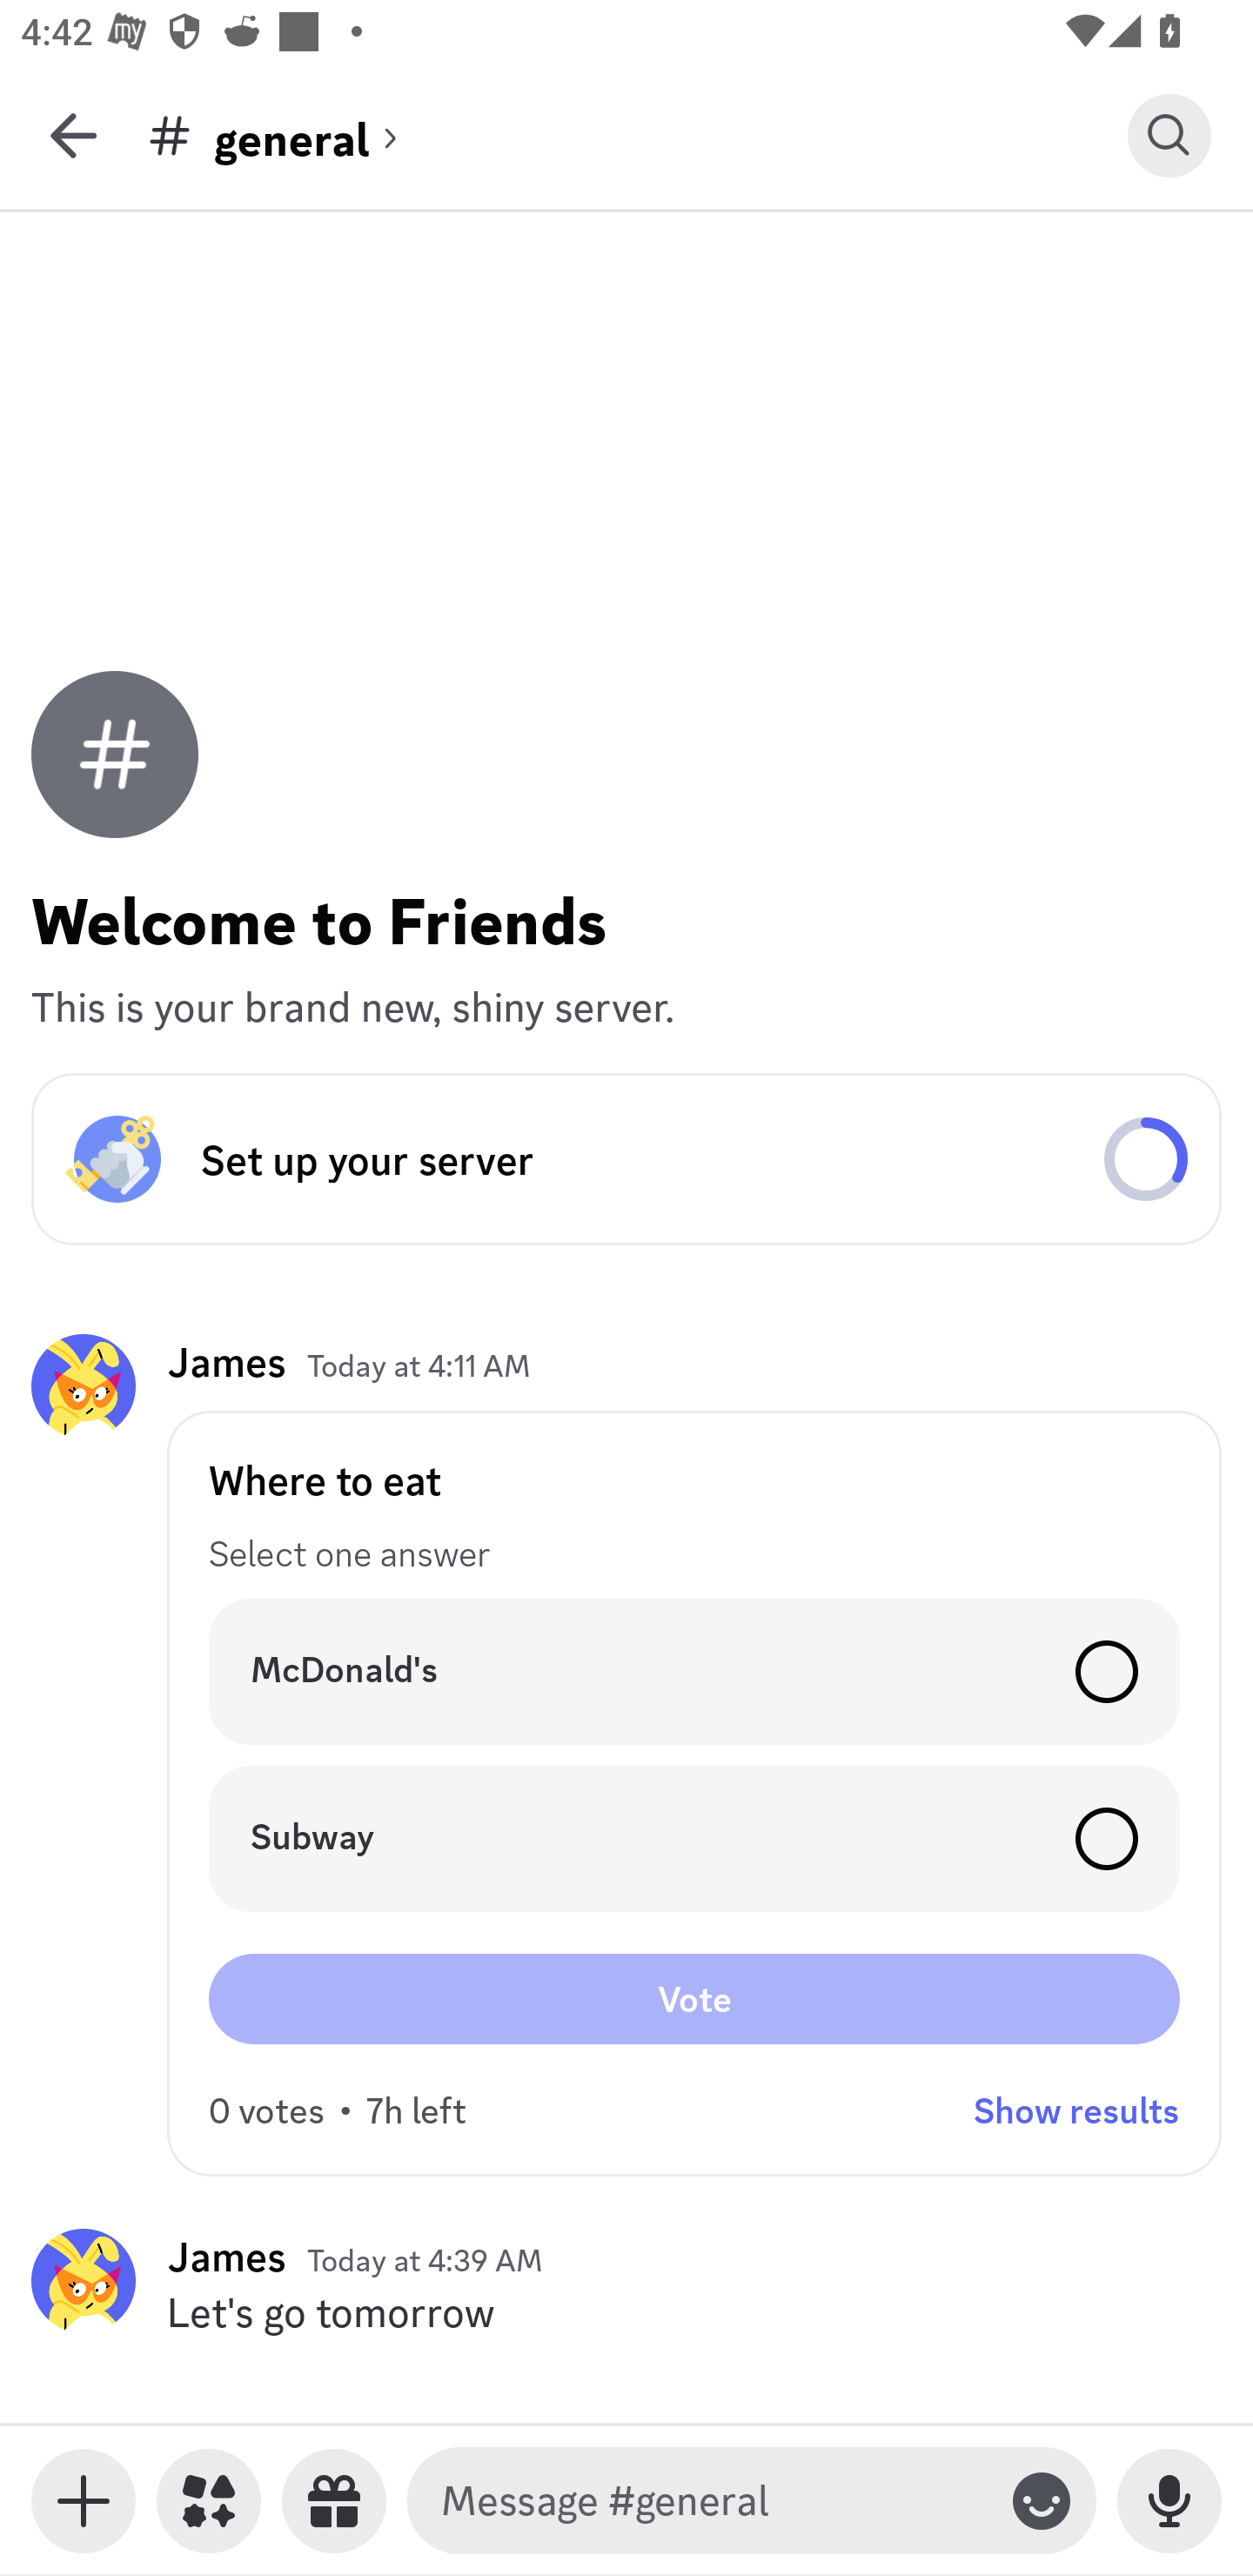 The width and height of the screenshot is (1253, 2576). What do you see at coordinates (694, 1998) in the screenshot?
I see `Vote` at bounding box center [694, 1998].